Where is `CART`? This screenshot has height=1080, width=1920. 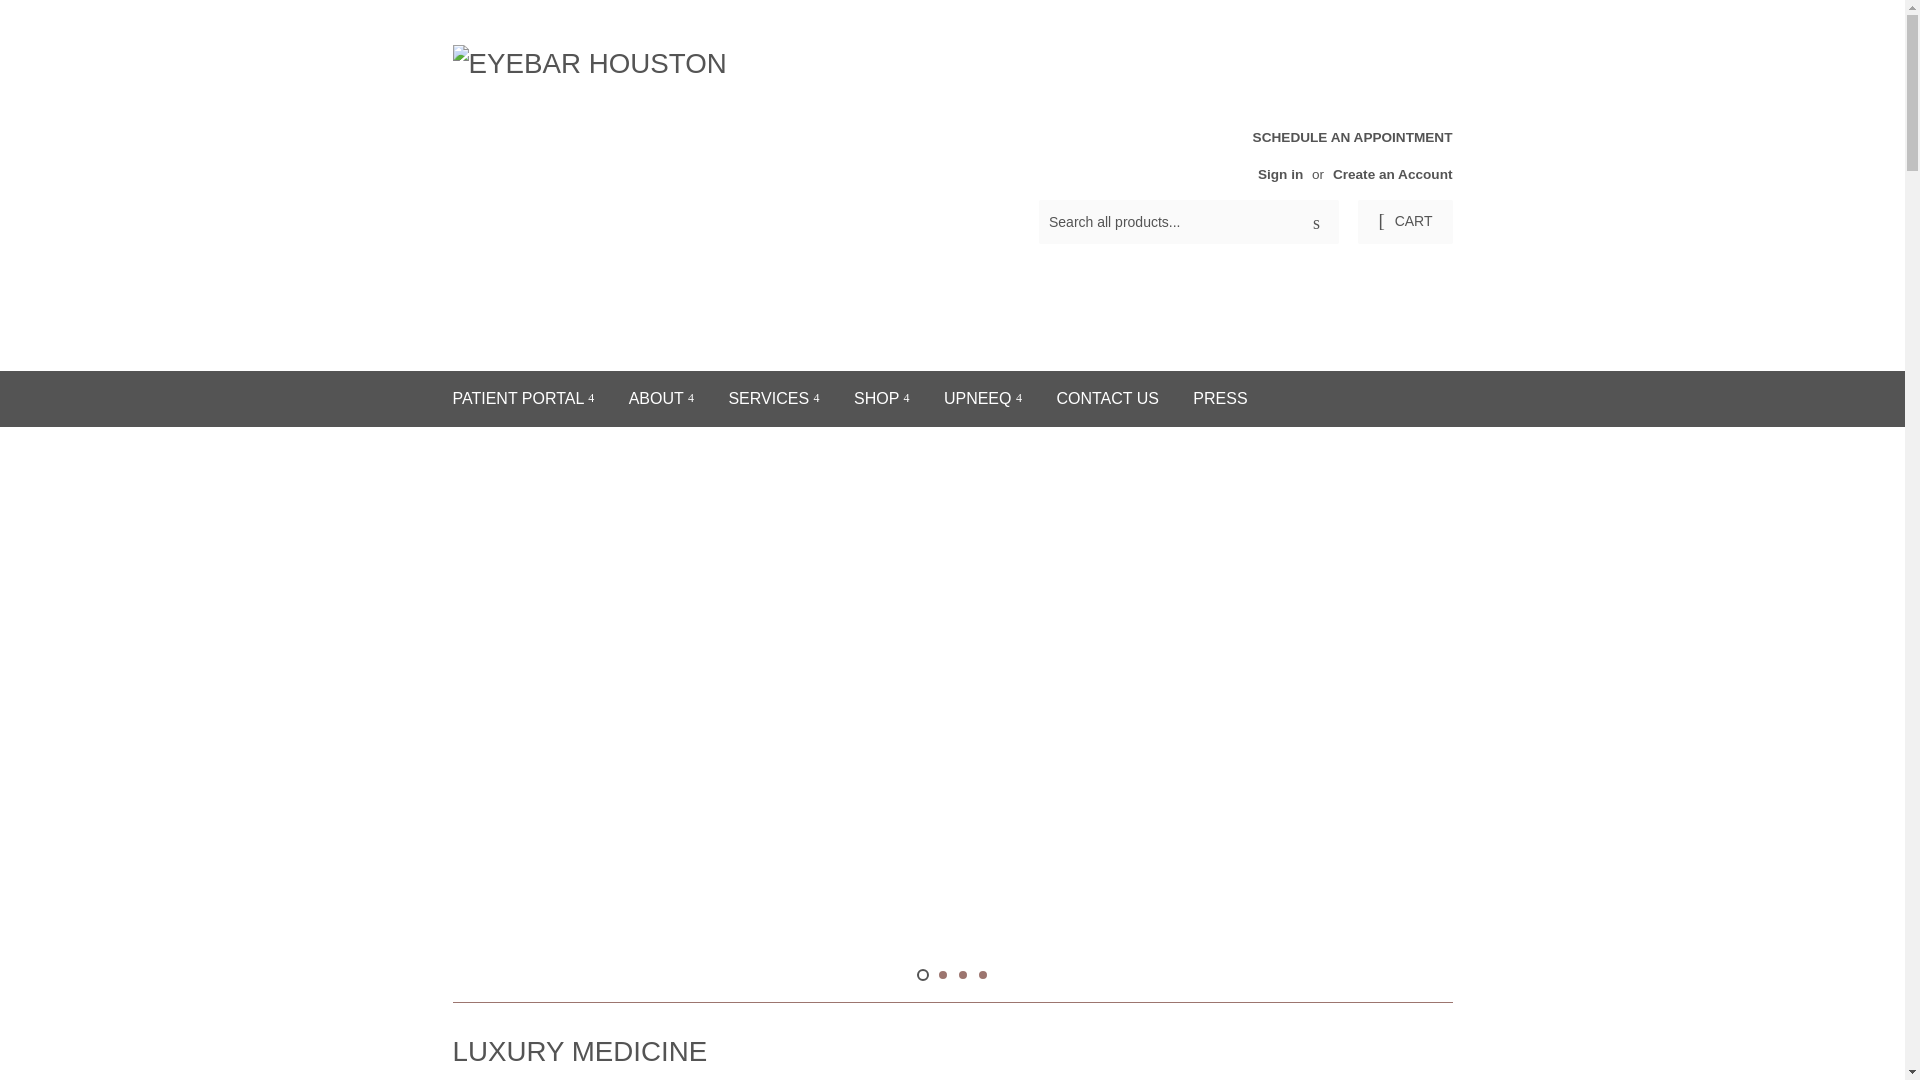 CART is located at coordinates (1404, 222).